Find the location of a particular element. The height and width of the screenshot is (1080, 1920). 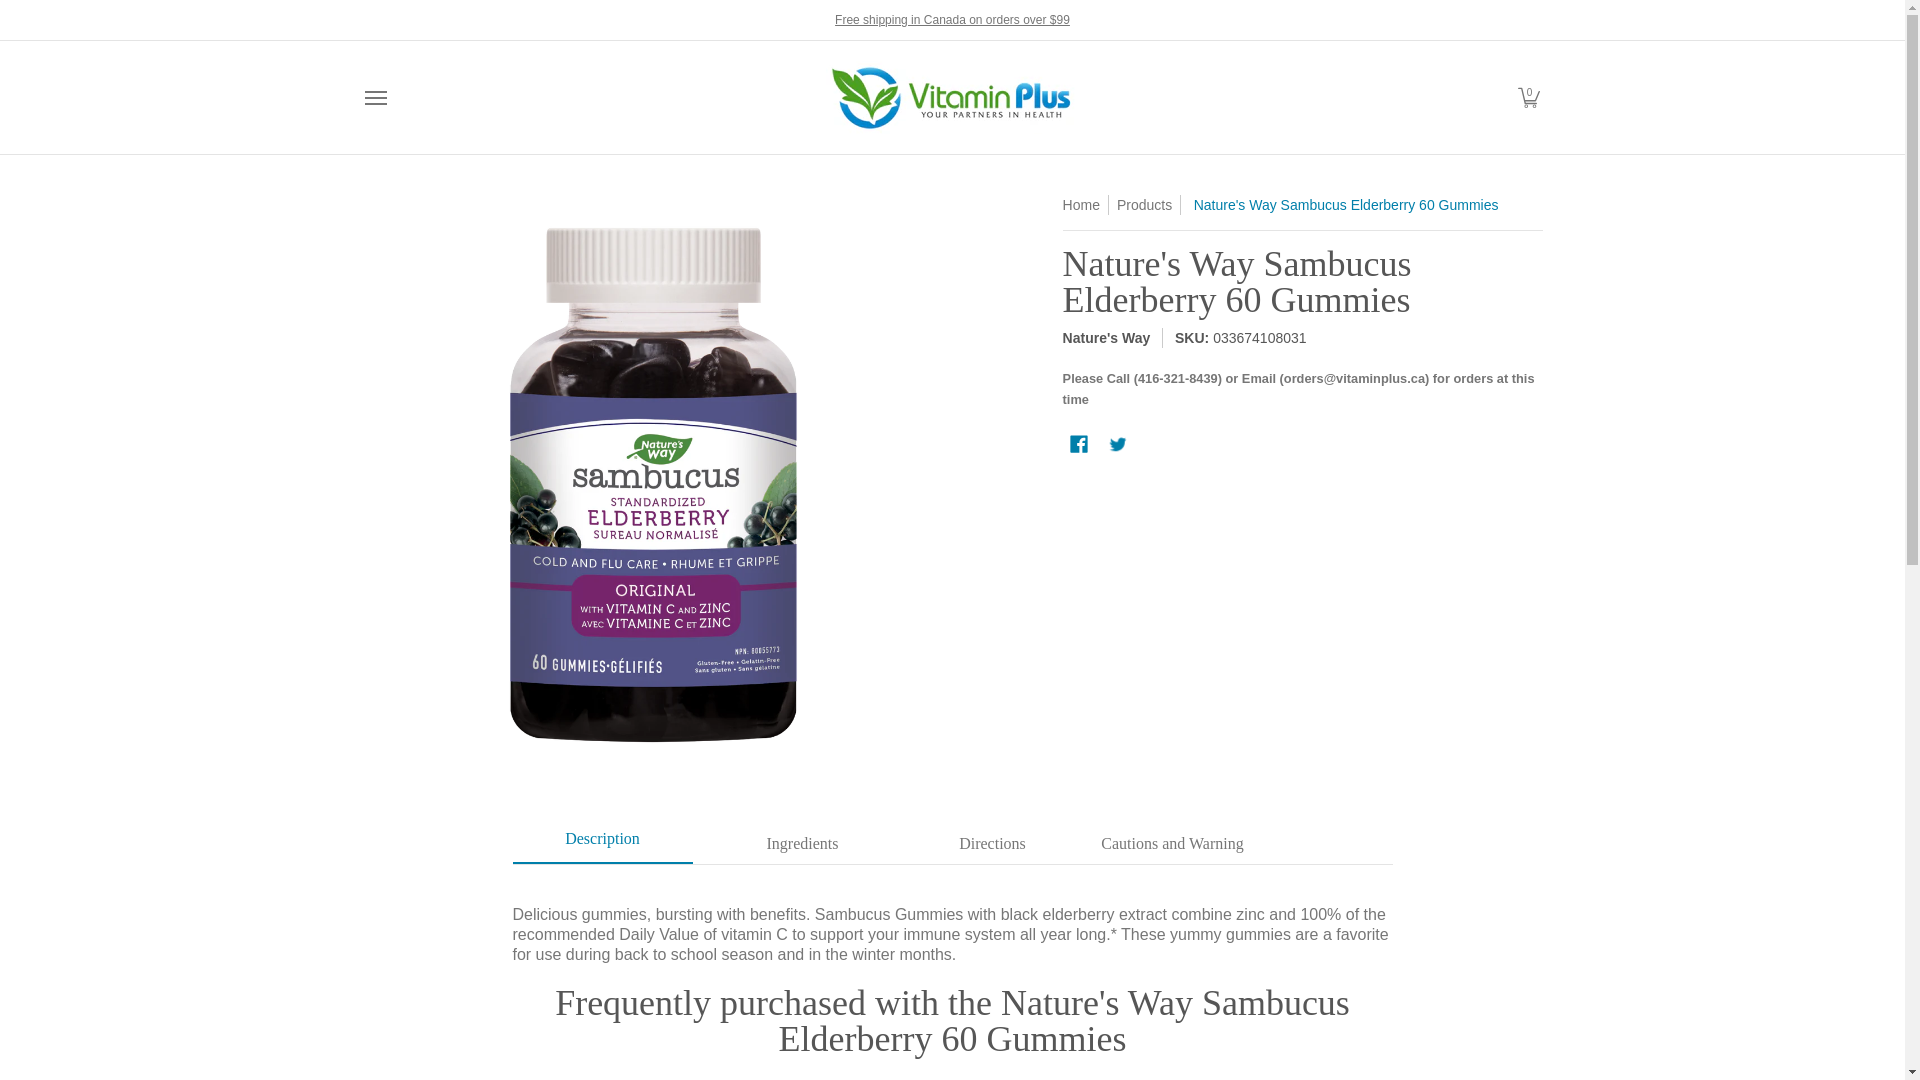

Description is located at coordinates (602, 845).